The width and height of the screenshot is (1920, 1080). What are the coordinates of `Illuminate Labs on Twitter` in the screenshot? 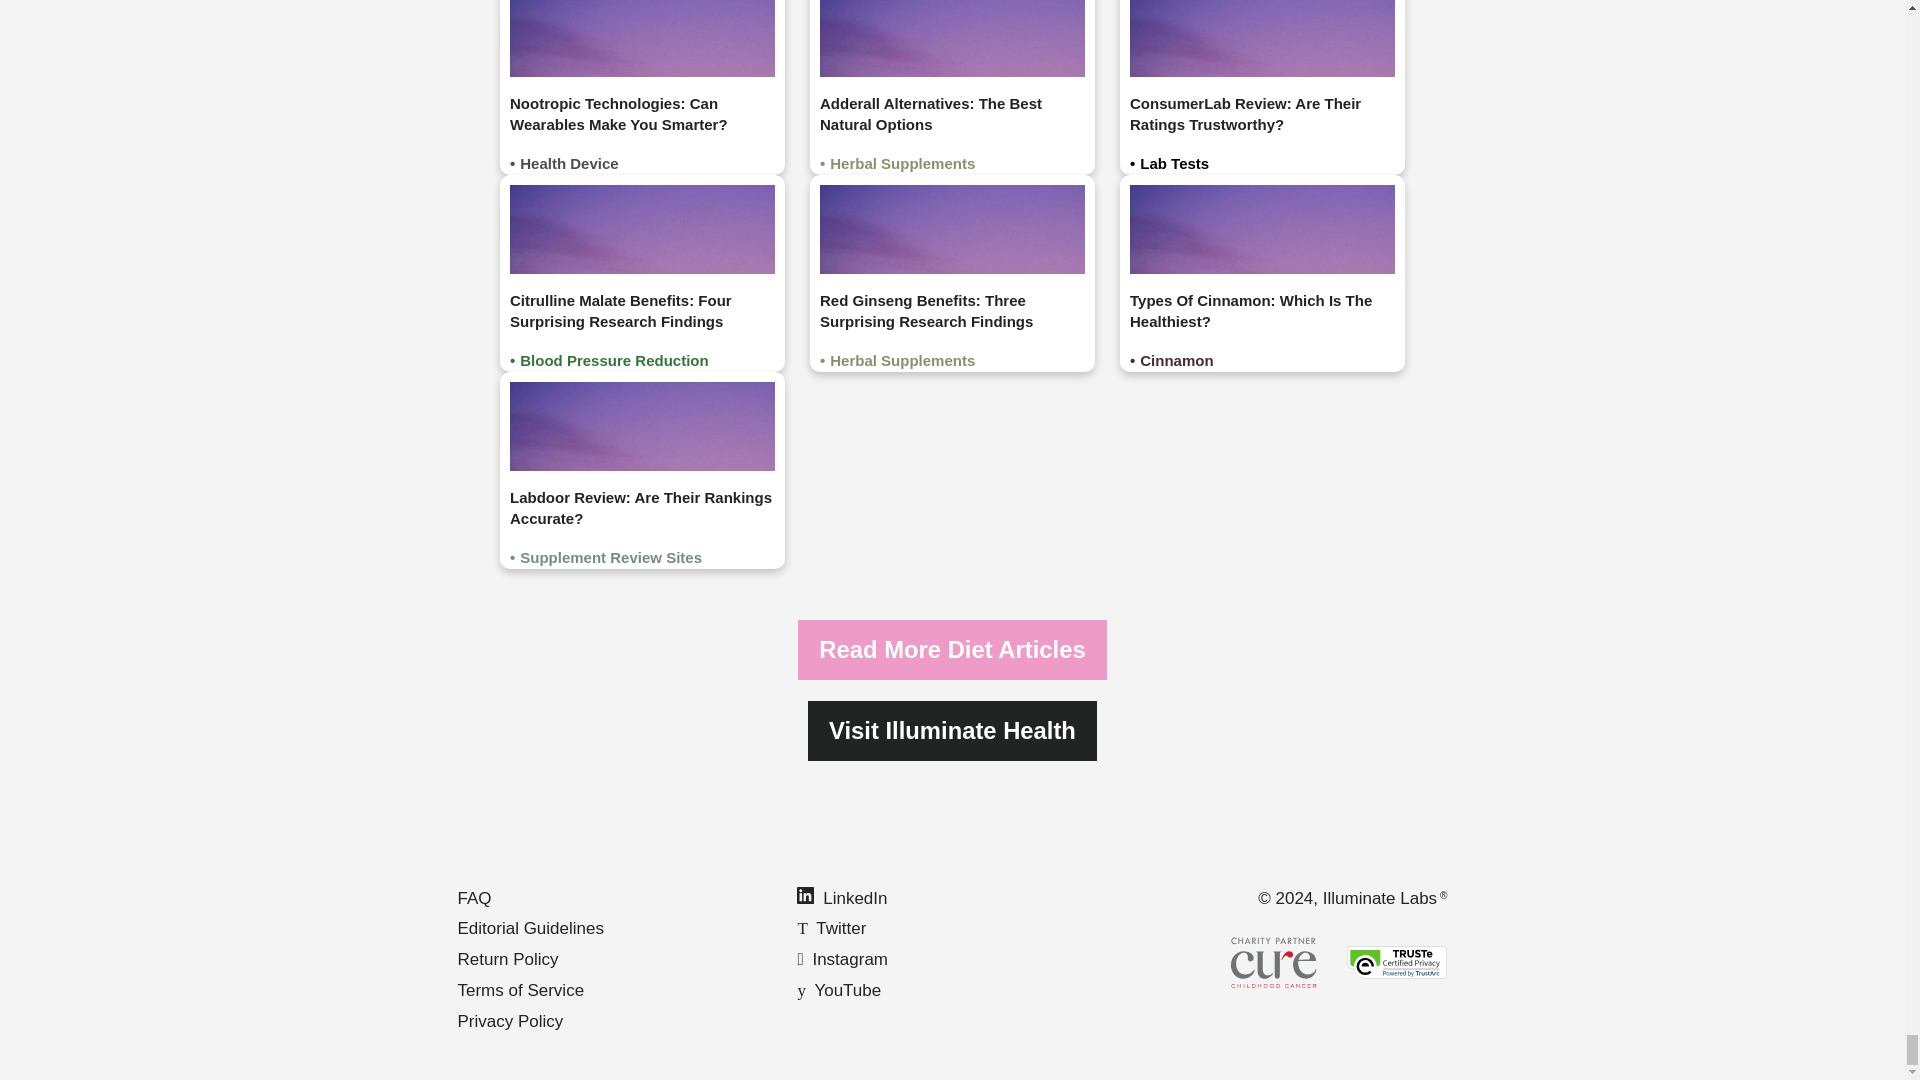 It's located at (830, 928).